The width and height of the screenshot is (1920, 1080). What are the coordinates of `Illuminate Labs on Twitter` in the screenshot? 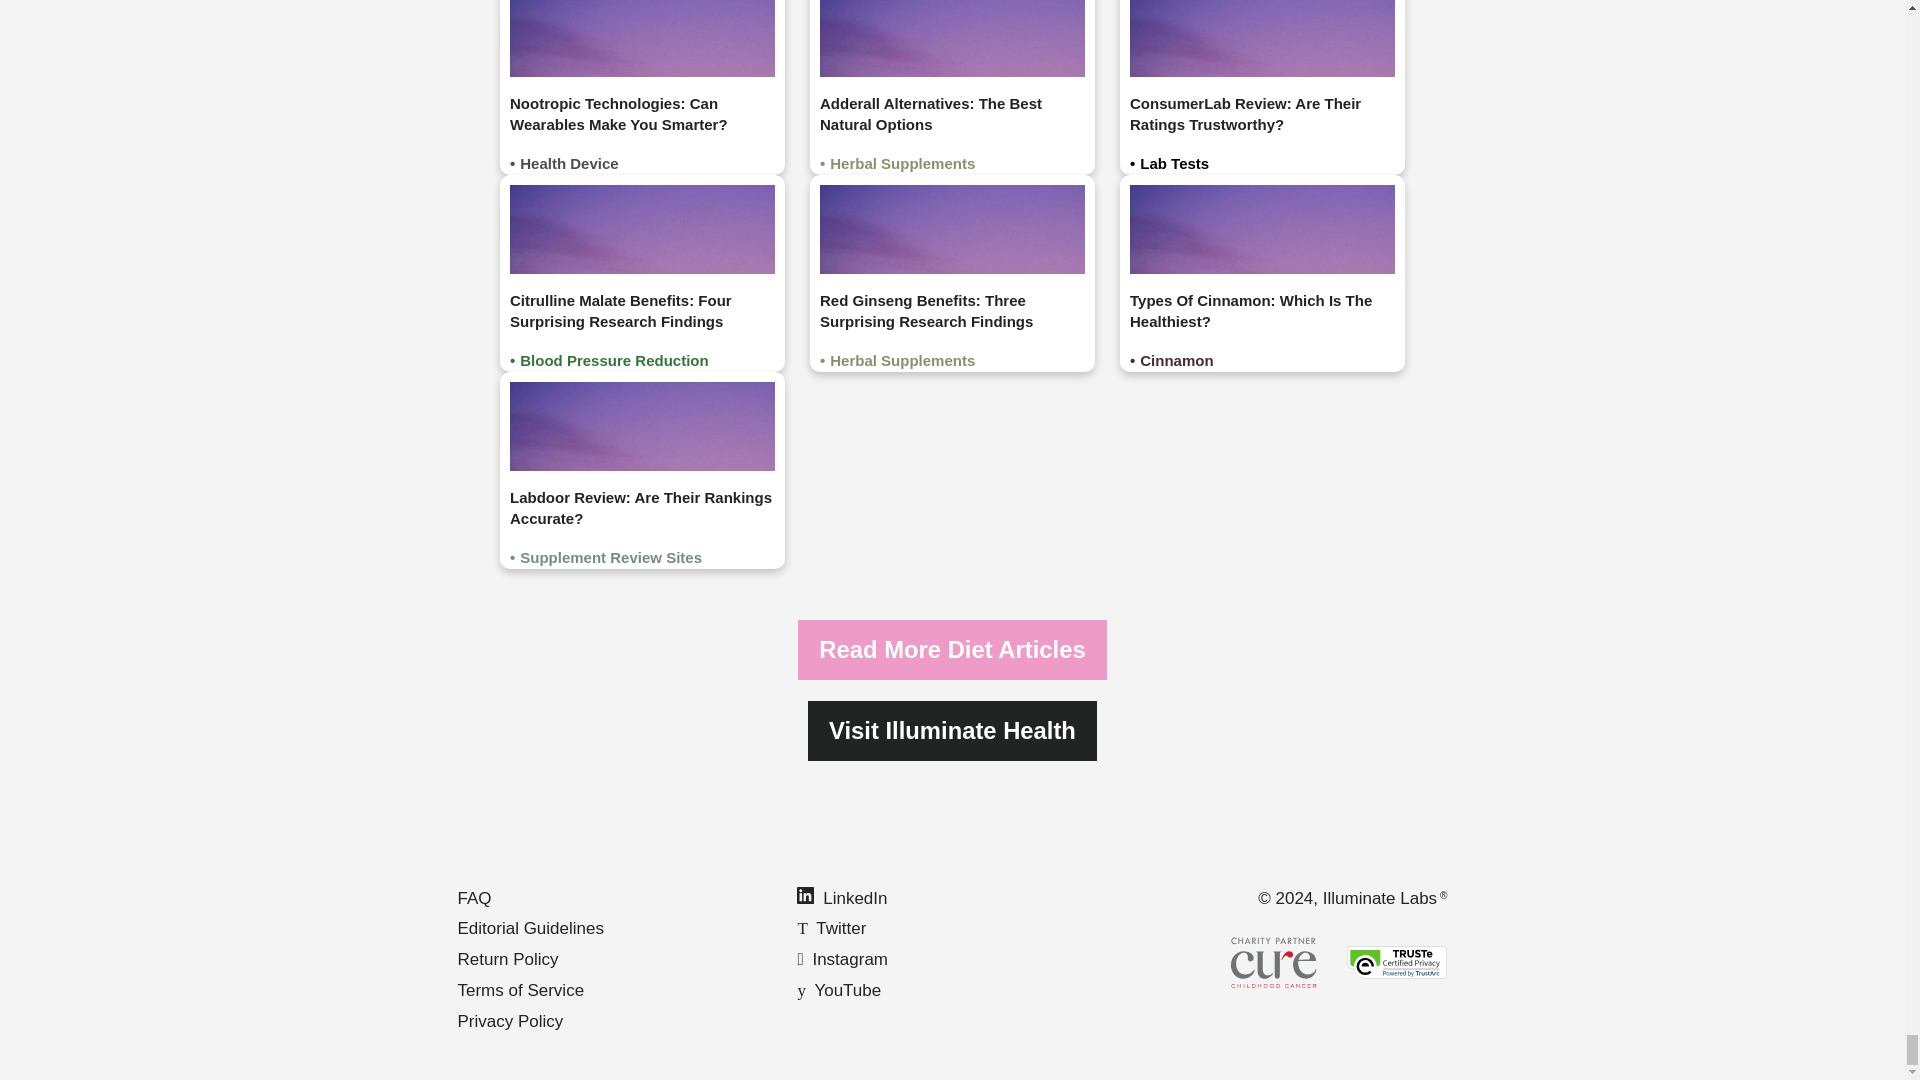 It's located at (830, 928).